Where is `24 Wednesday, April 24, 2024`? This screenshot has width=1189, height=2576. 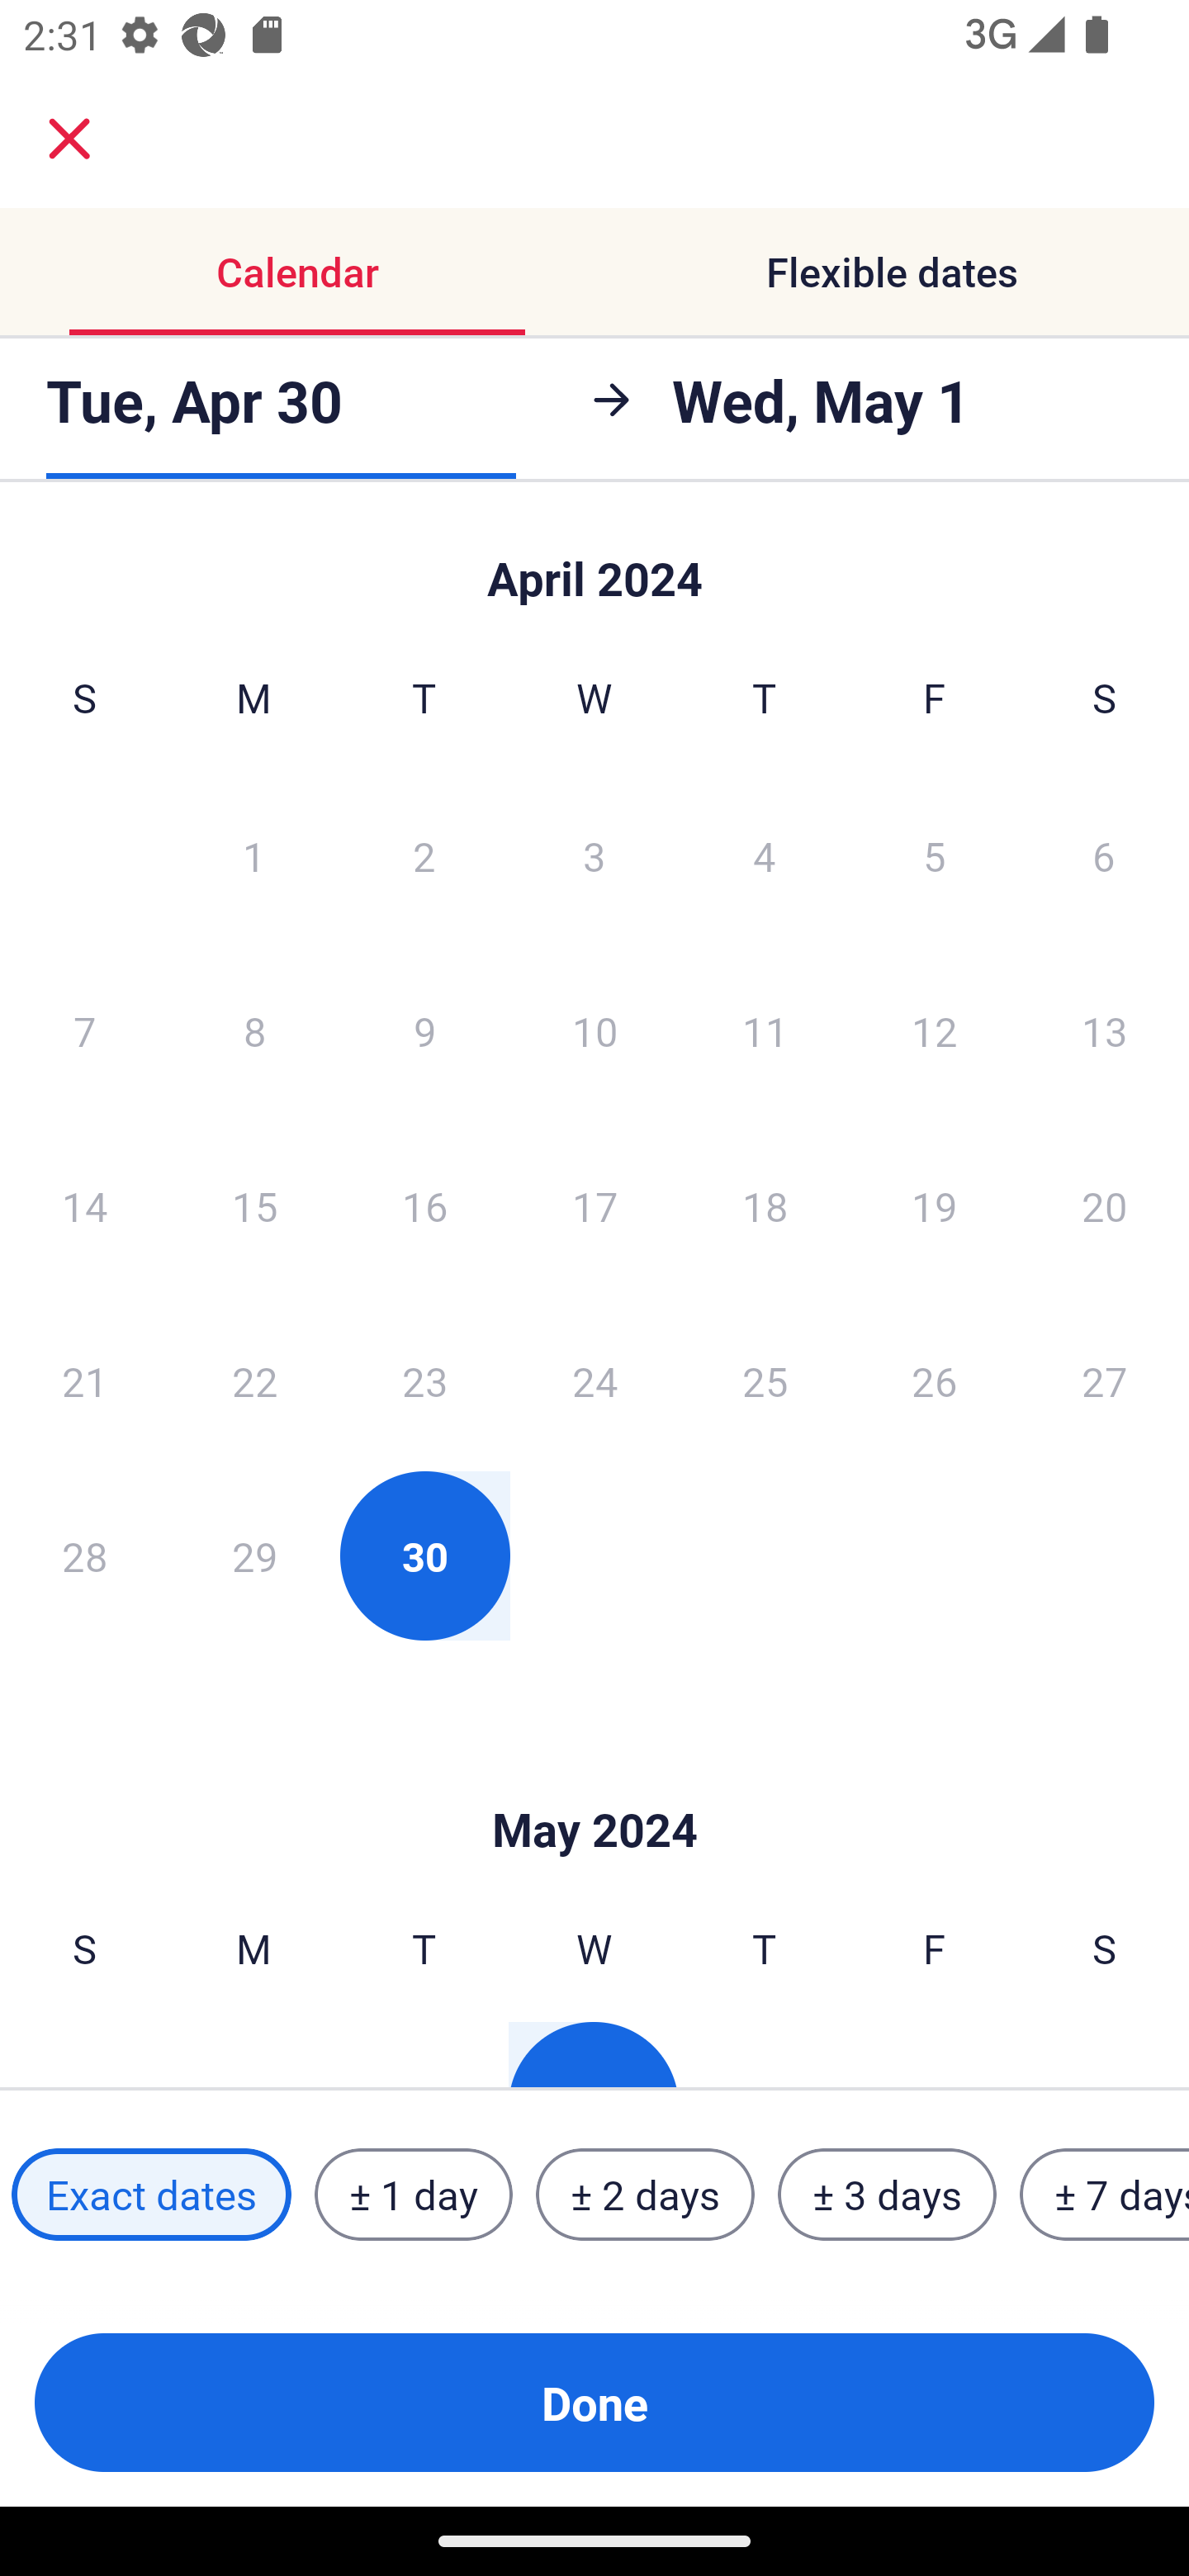
24 Wednesday, April 24, 2024 is located at coordinates (594, 1380).